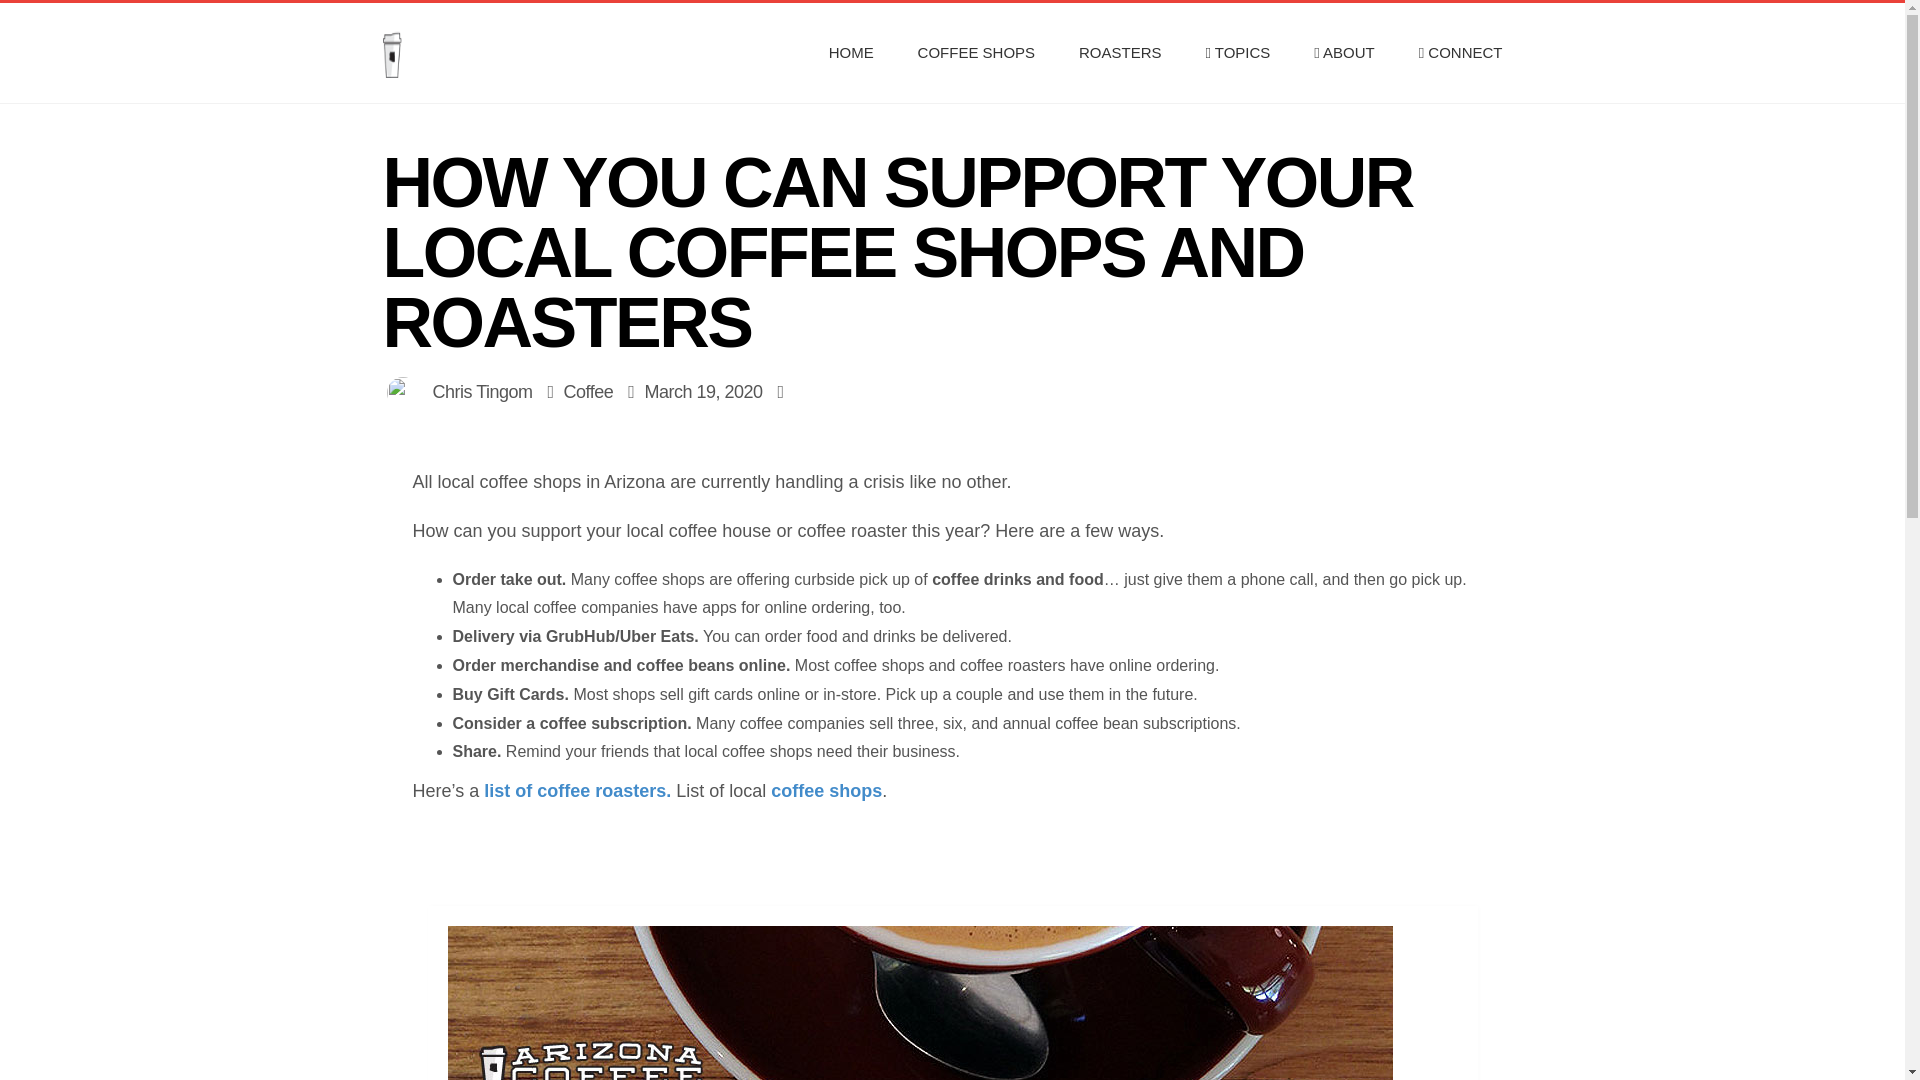 This screenshot has height=1080, width=1920. I want to click on coffee shops, so click(826, 790).